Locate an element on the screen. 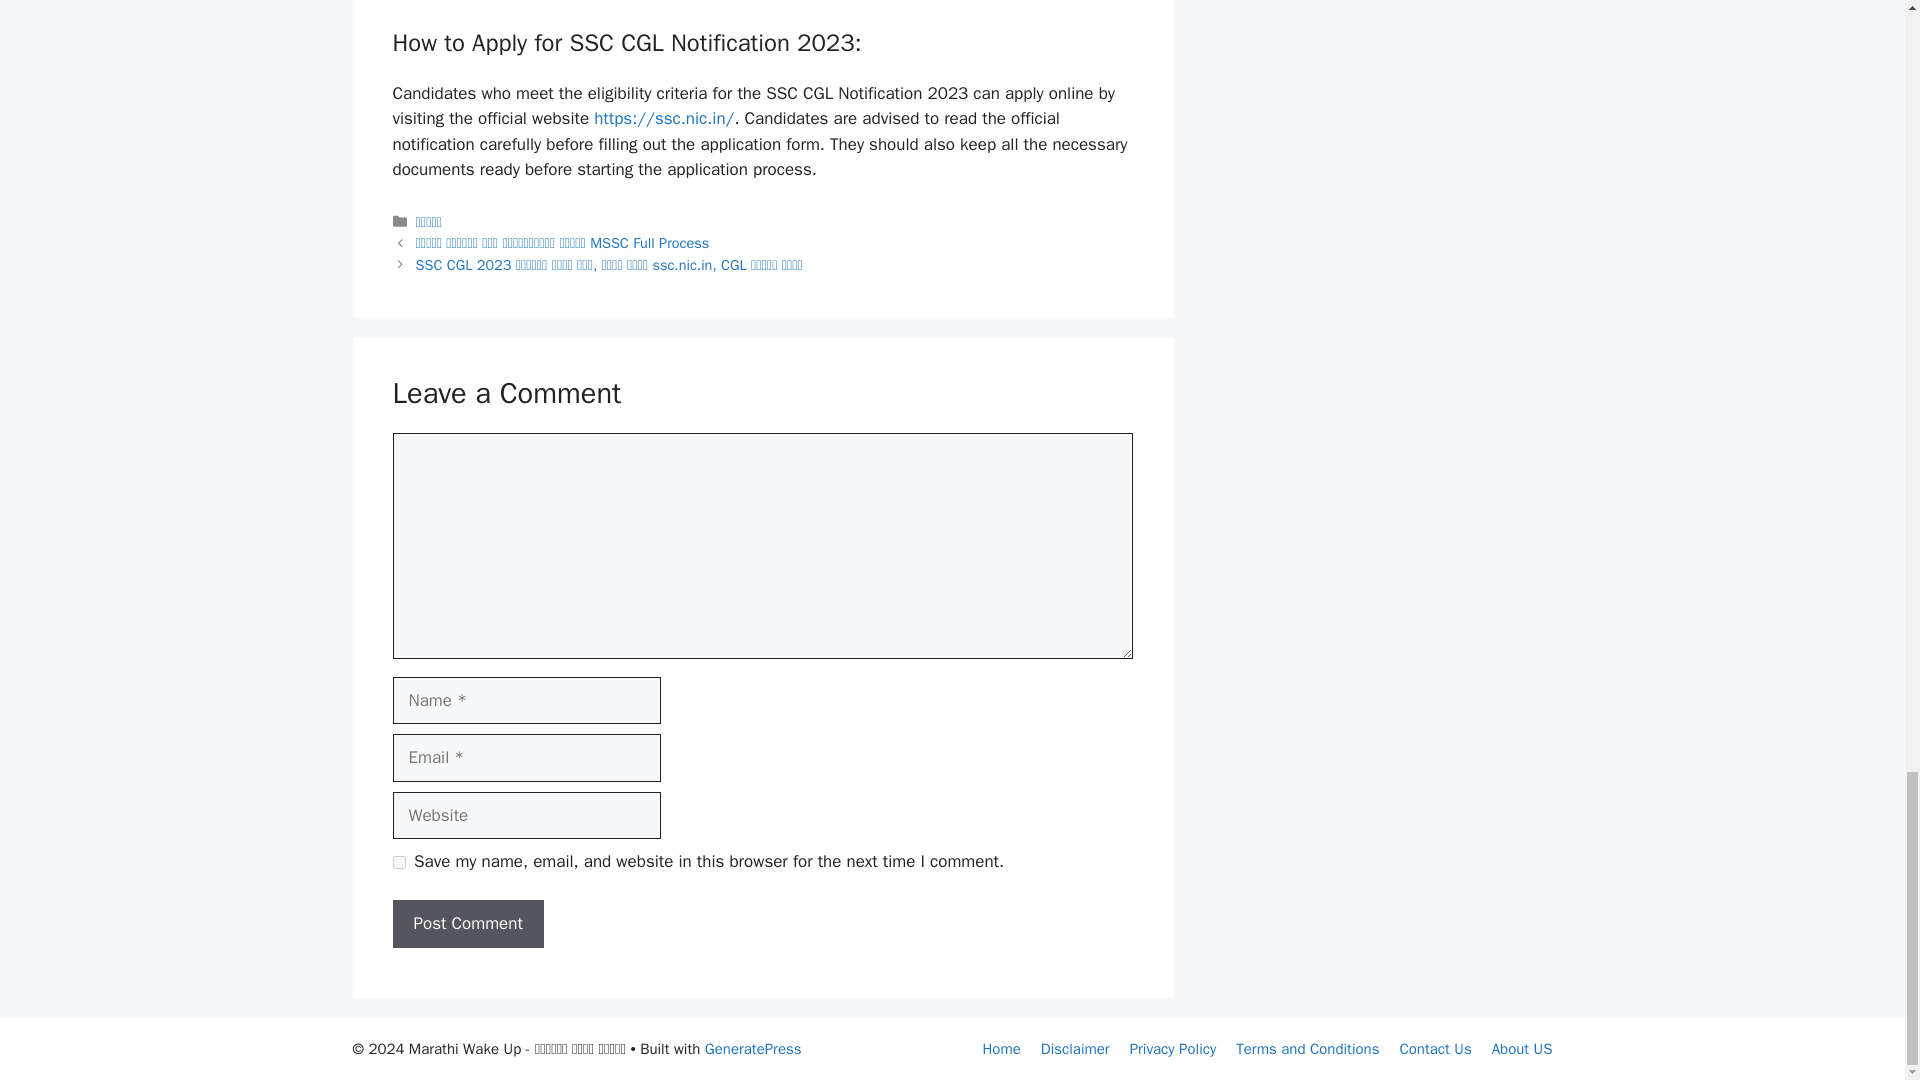 The image size is (1920, 1080). Terms and Conditions is located at coordinates (1307, 1049).